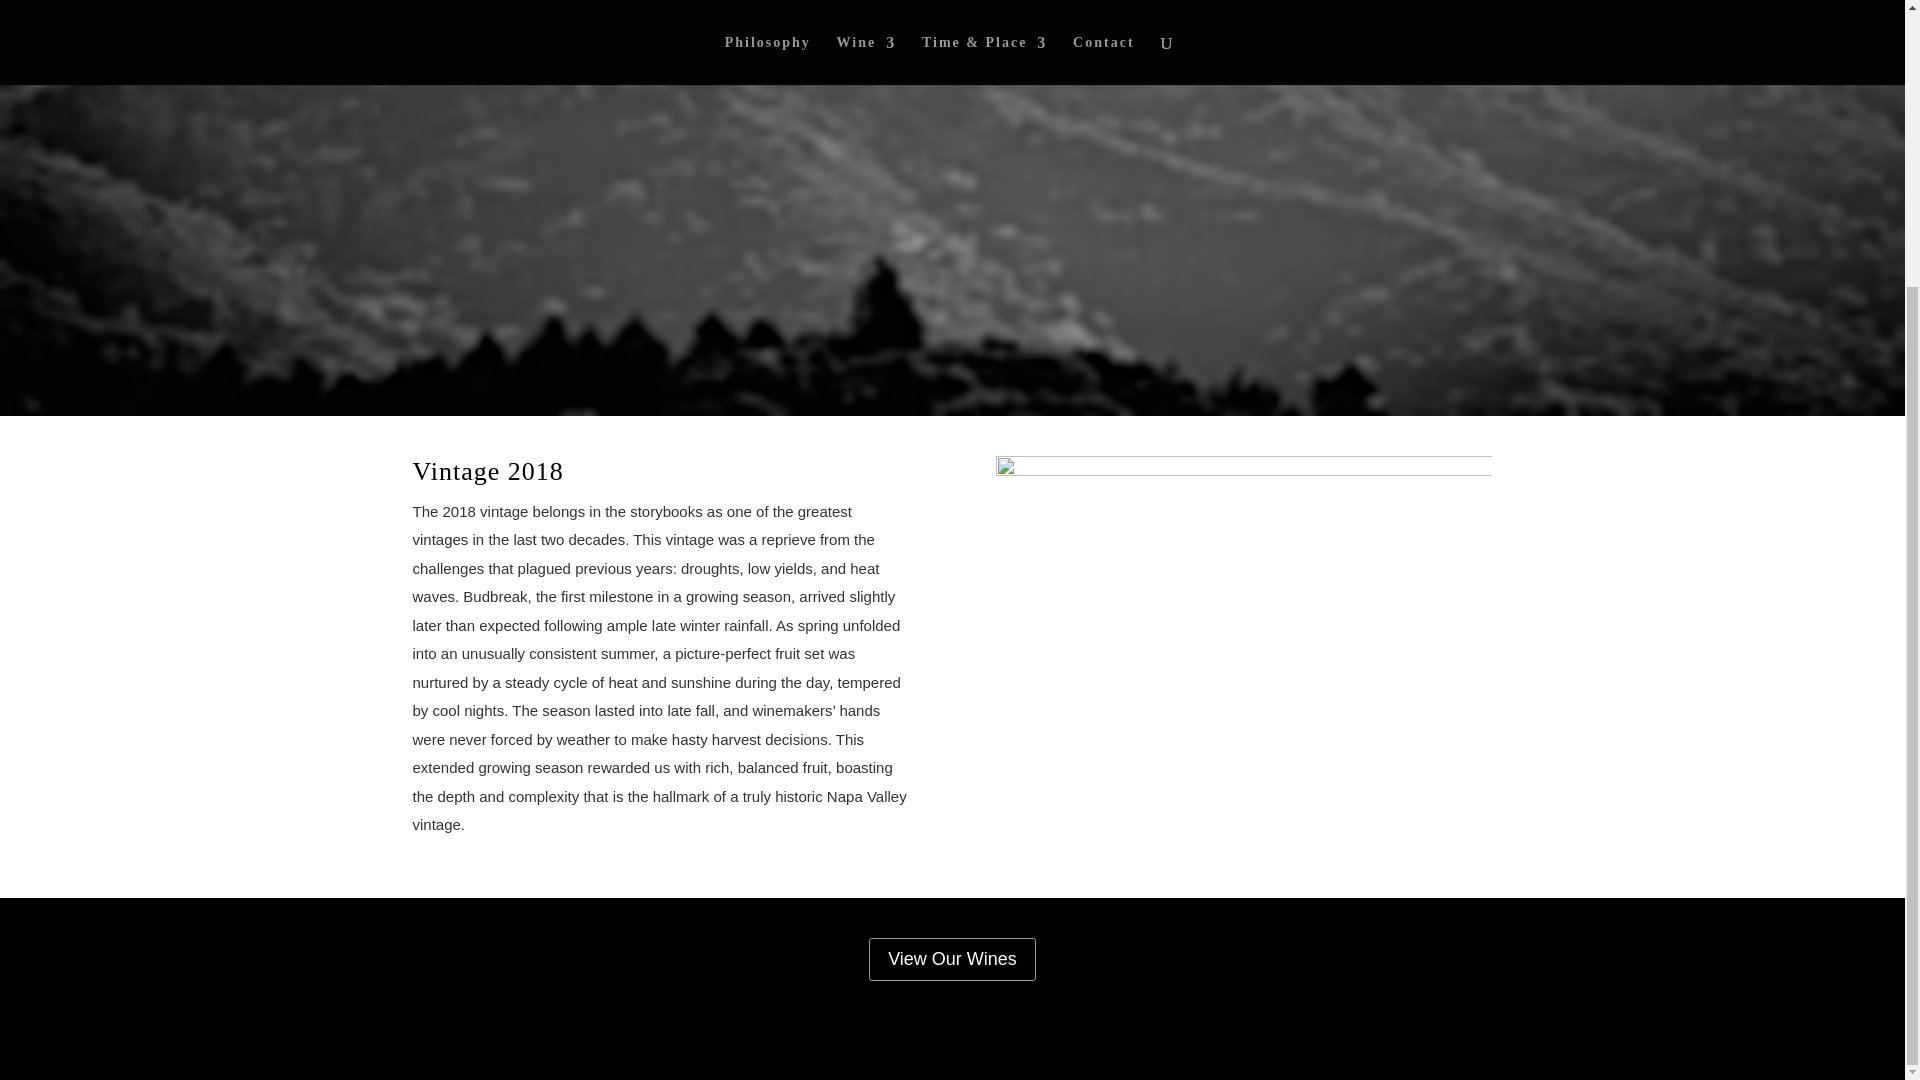 The image size is (1920, 1080). Describe the element at coordinates (952, 959) in the screenshot. I see `View Our Wines` at that location.